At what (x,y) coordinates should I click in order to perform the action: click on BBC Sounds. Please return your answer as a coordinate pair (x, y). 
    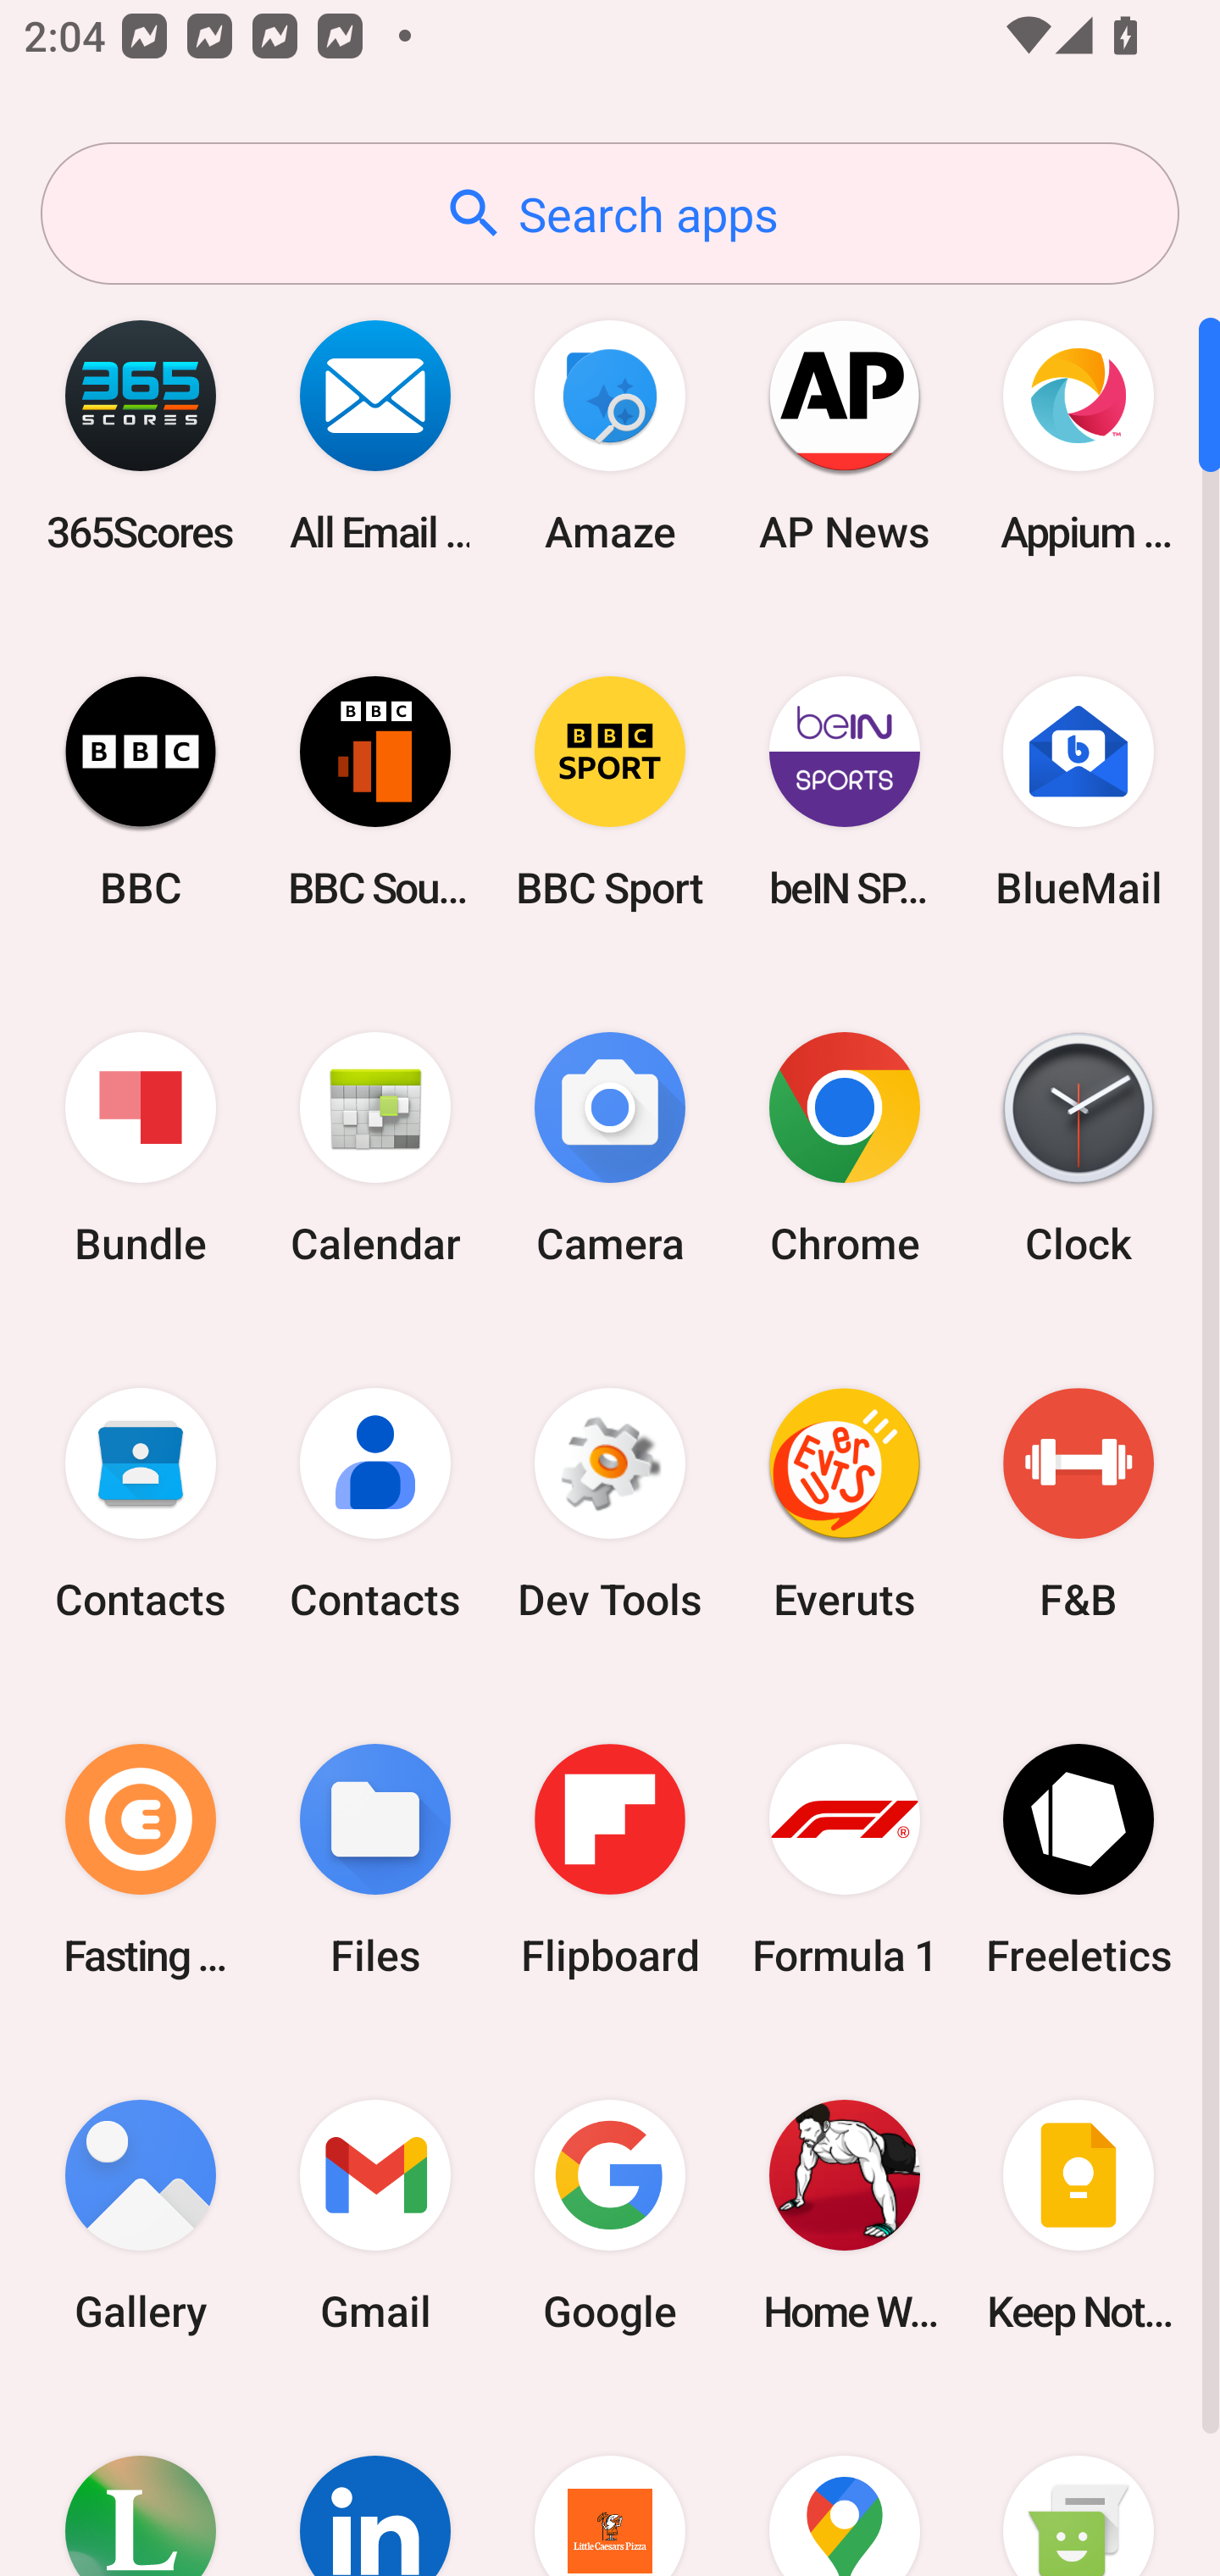
    Looking at the image, I should click on (375, 791).